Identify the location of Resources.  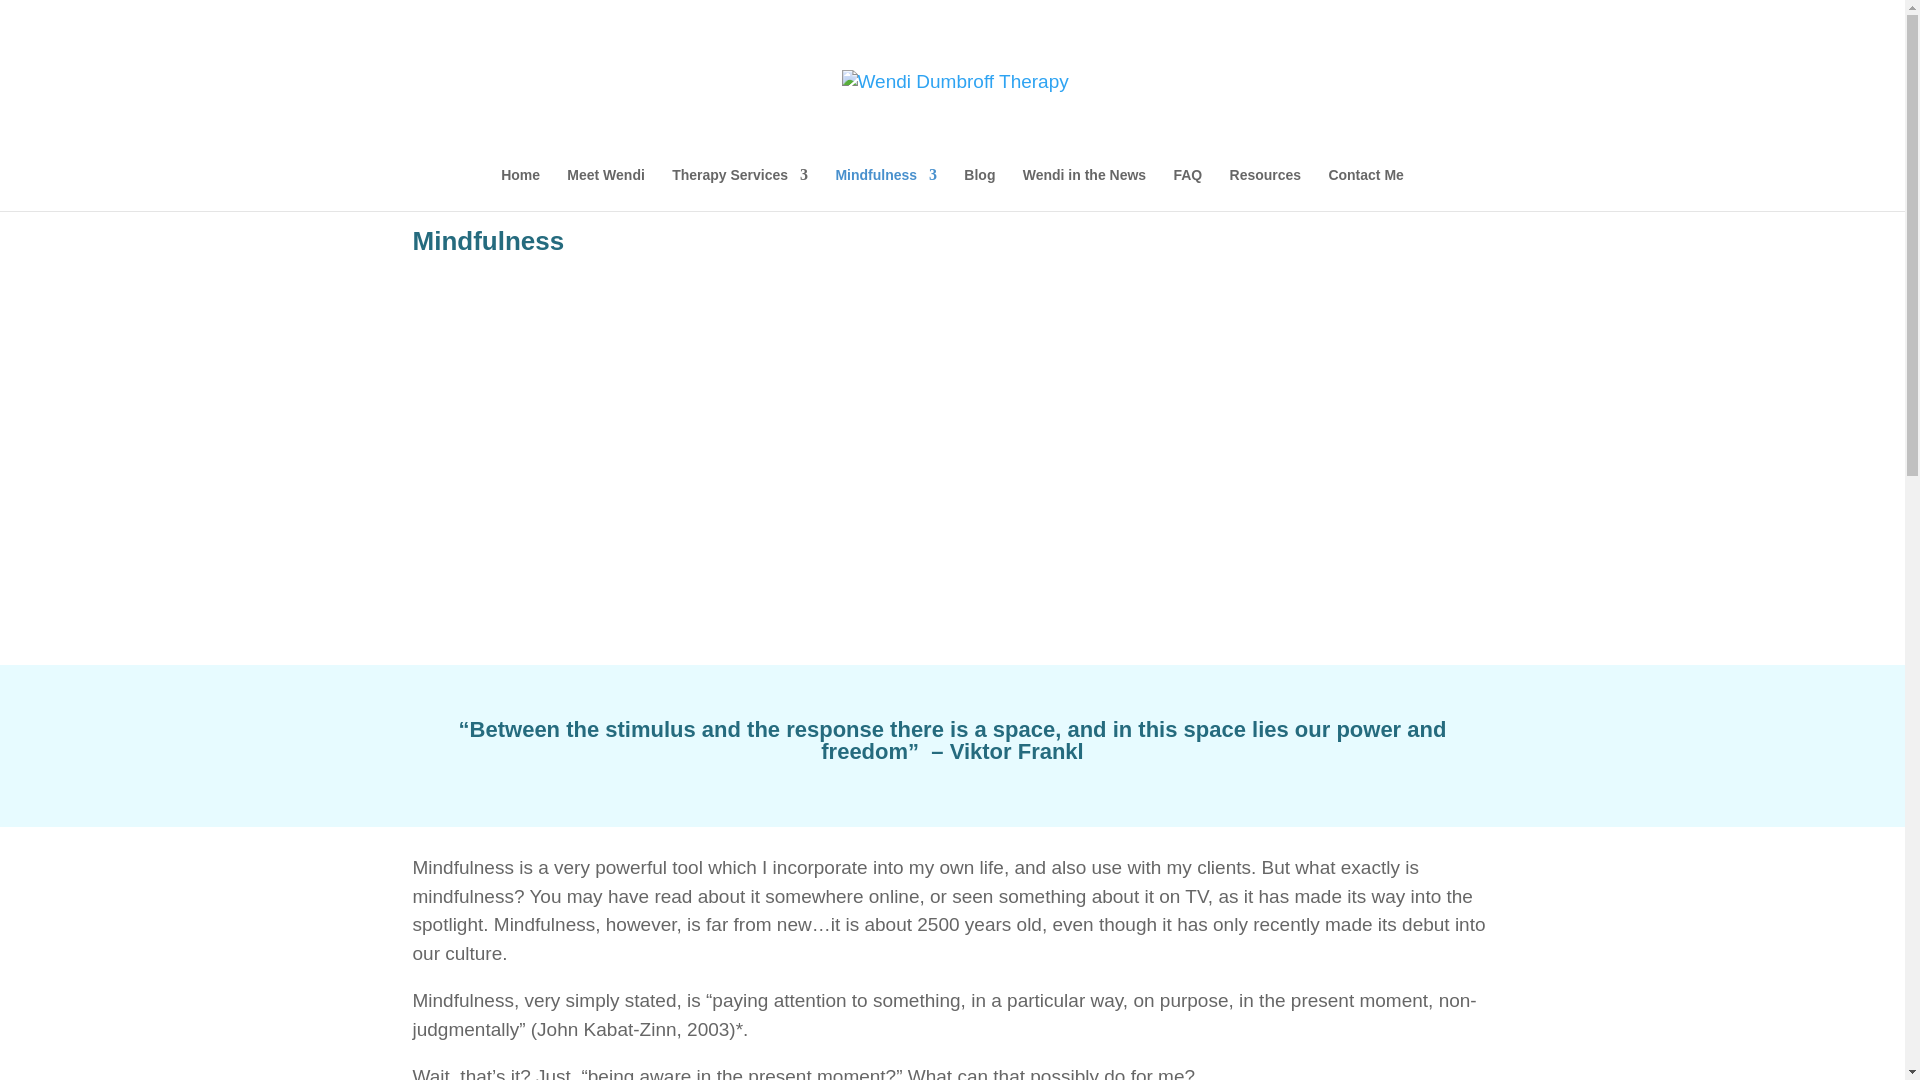
(1266, 189).